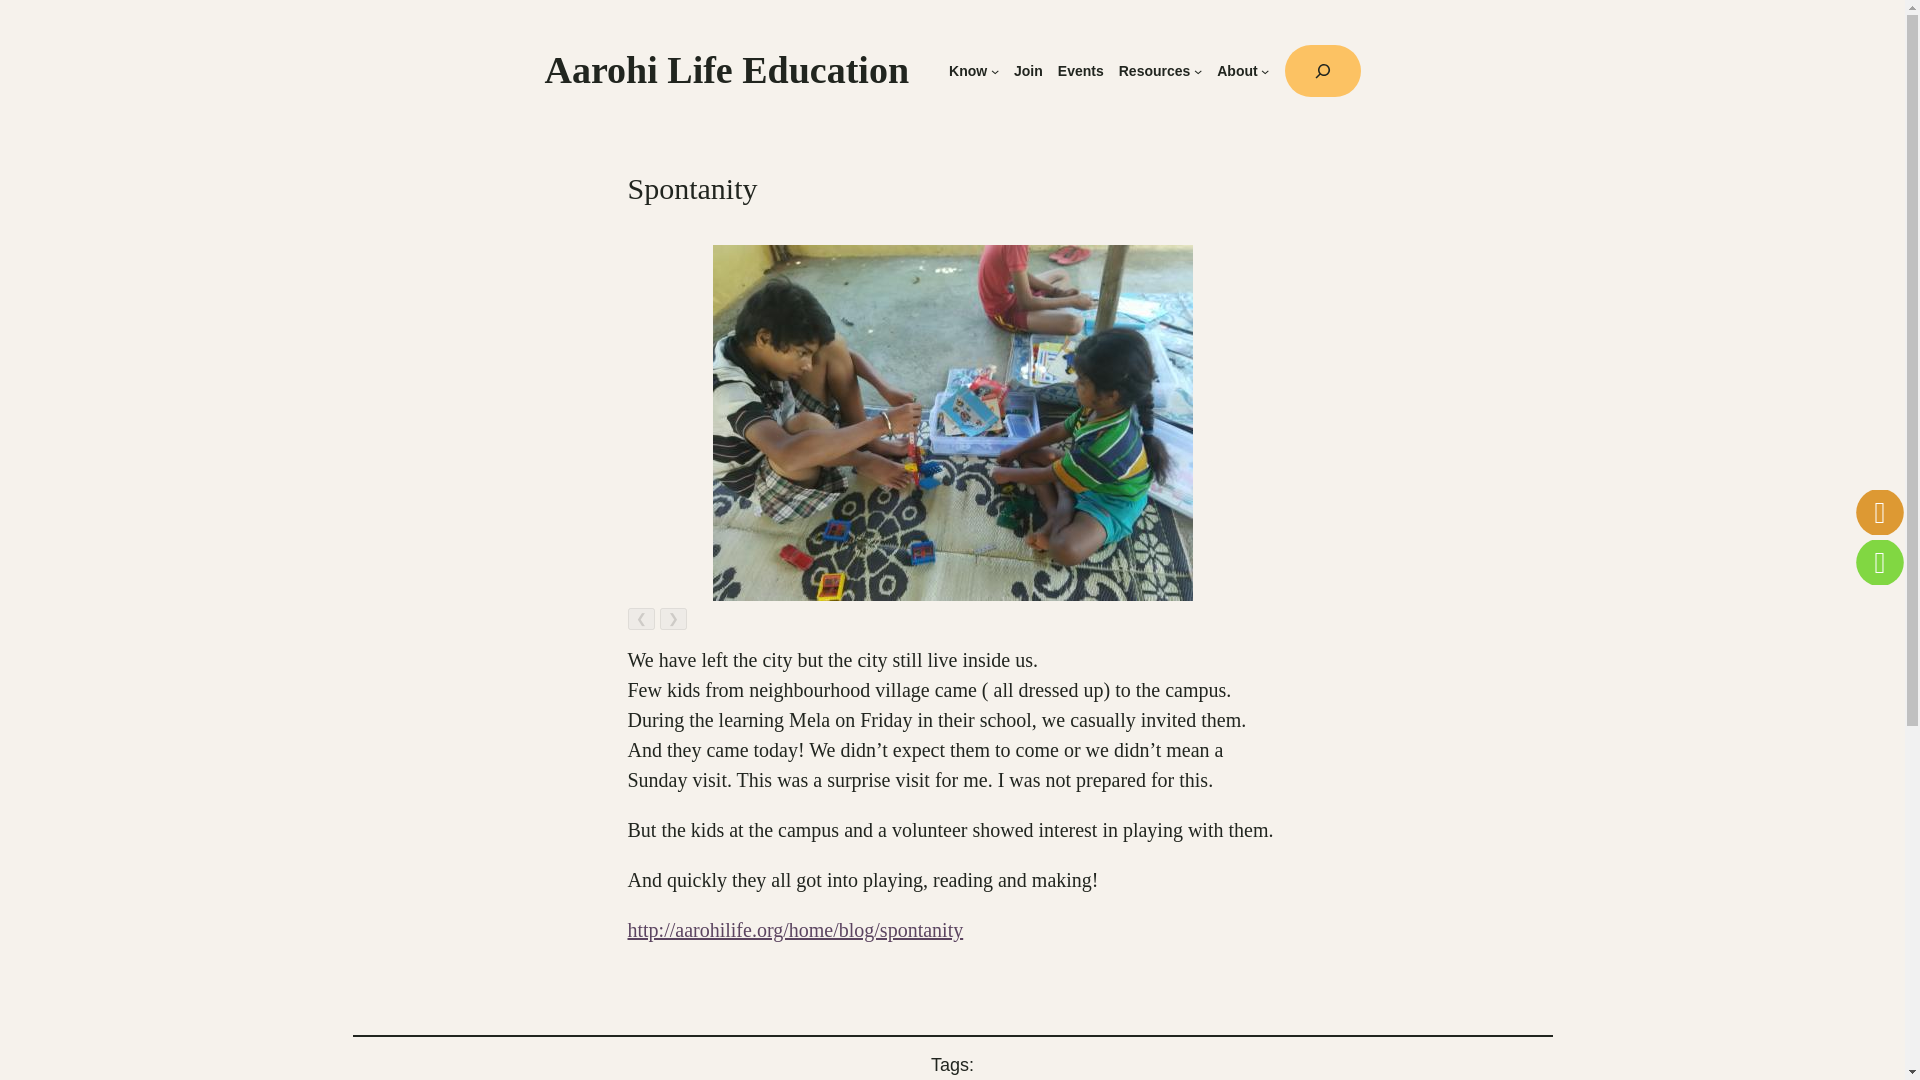 Image resolution: width=1920 pixels, height=1080 pixels. Describe the element at coordinates (1028, 70) in the screenshot. I see `Join` at that location.